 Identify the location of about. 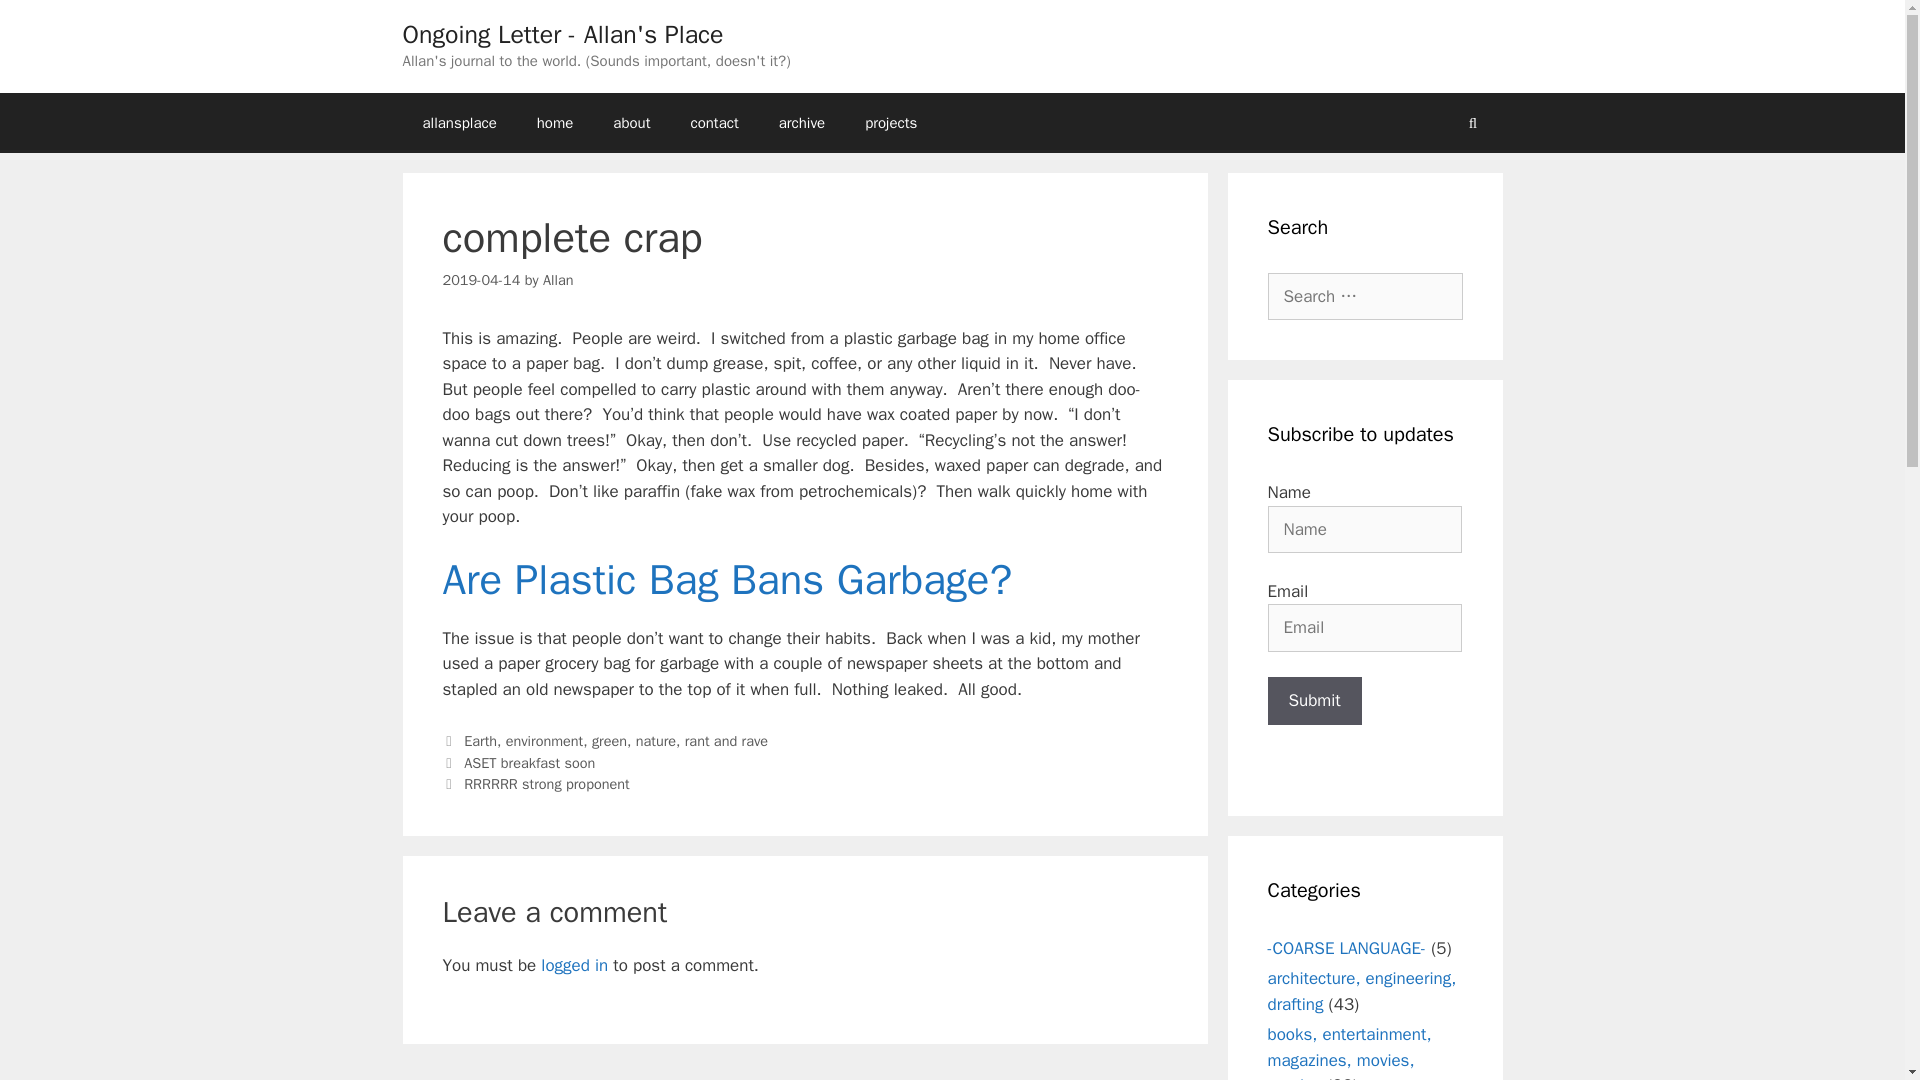
(632, 122).